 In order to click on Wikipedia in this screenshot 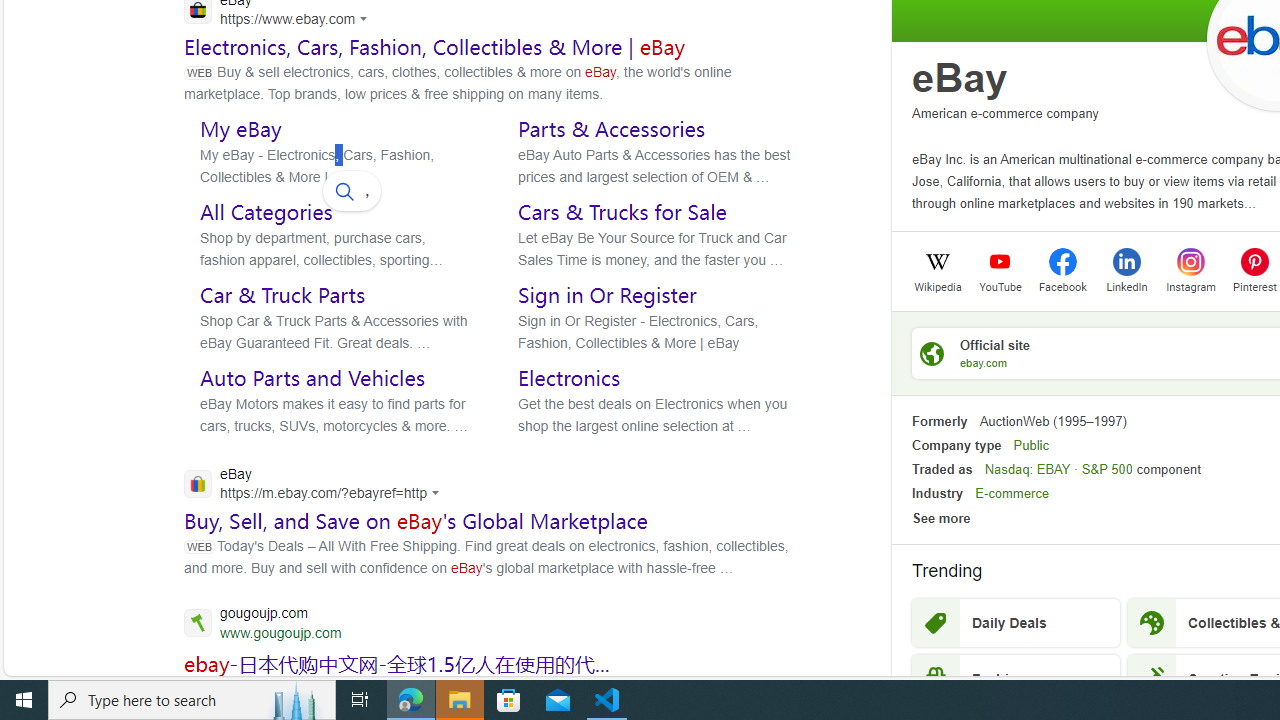, I will do `click(937, 285)`.